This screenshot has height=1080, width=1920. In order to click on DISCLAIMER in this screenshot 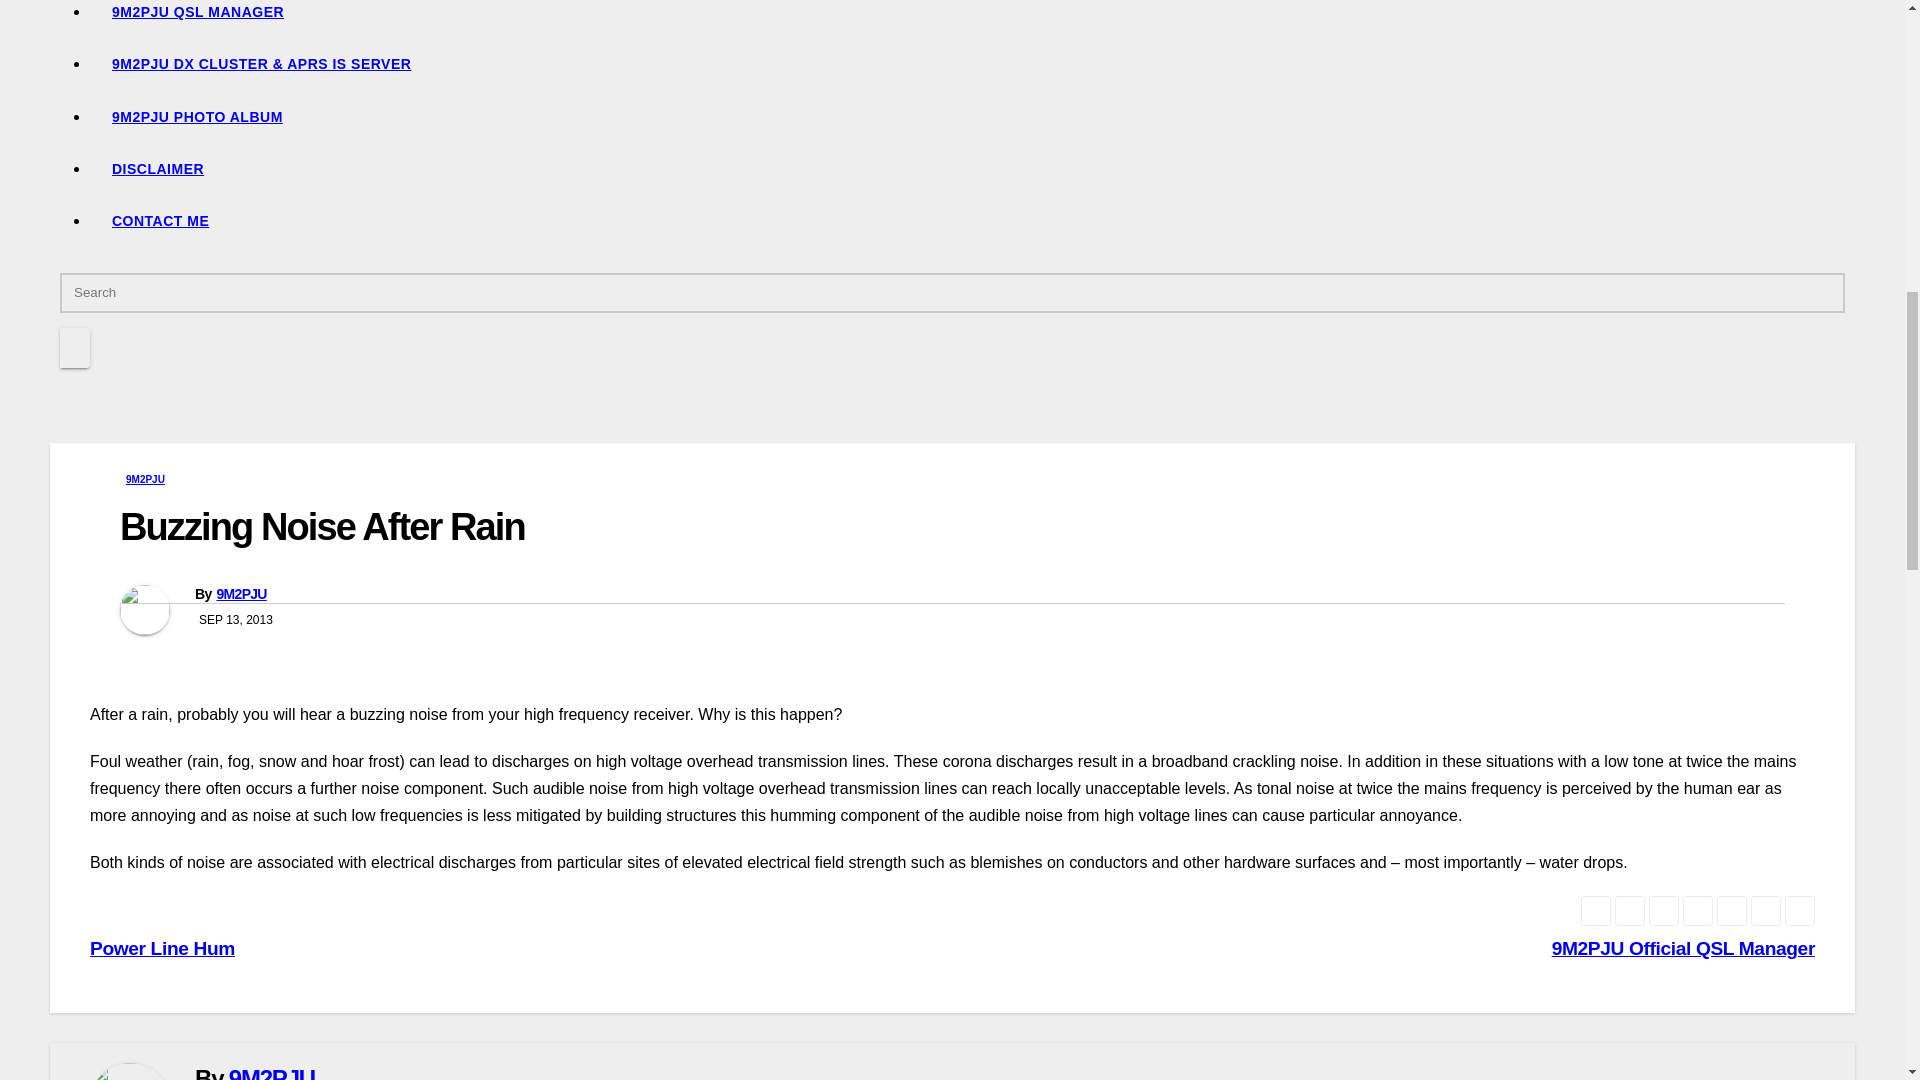, I will do `click(972, 168)`.